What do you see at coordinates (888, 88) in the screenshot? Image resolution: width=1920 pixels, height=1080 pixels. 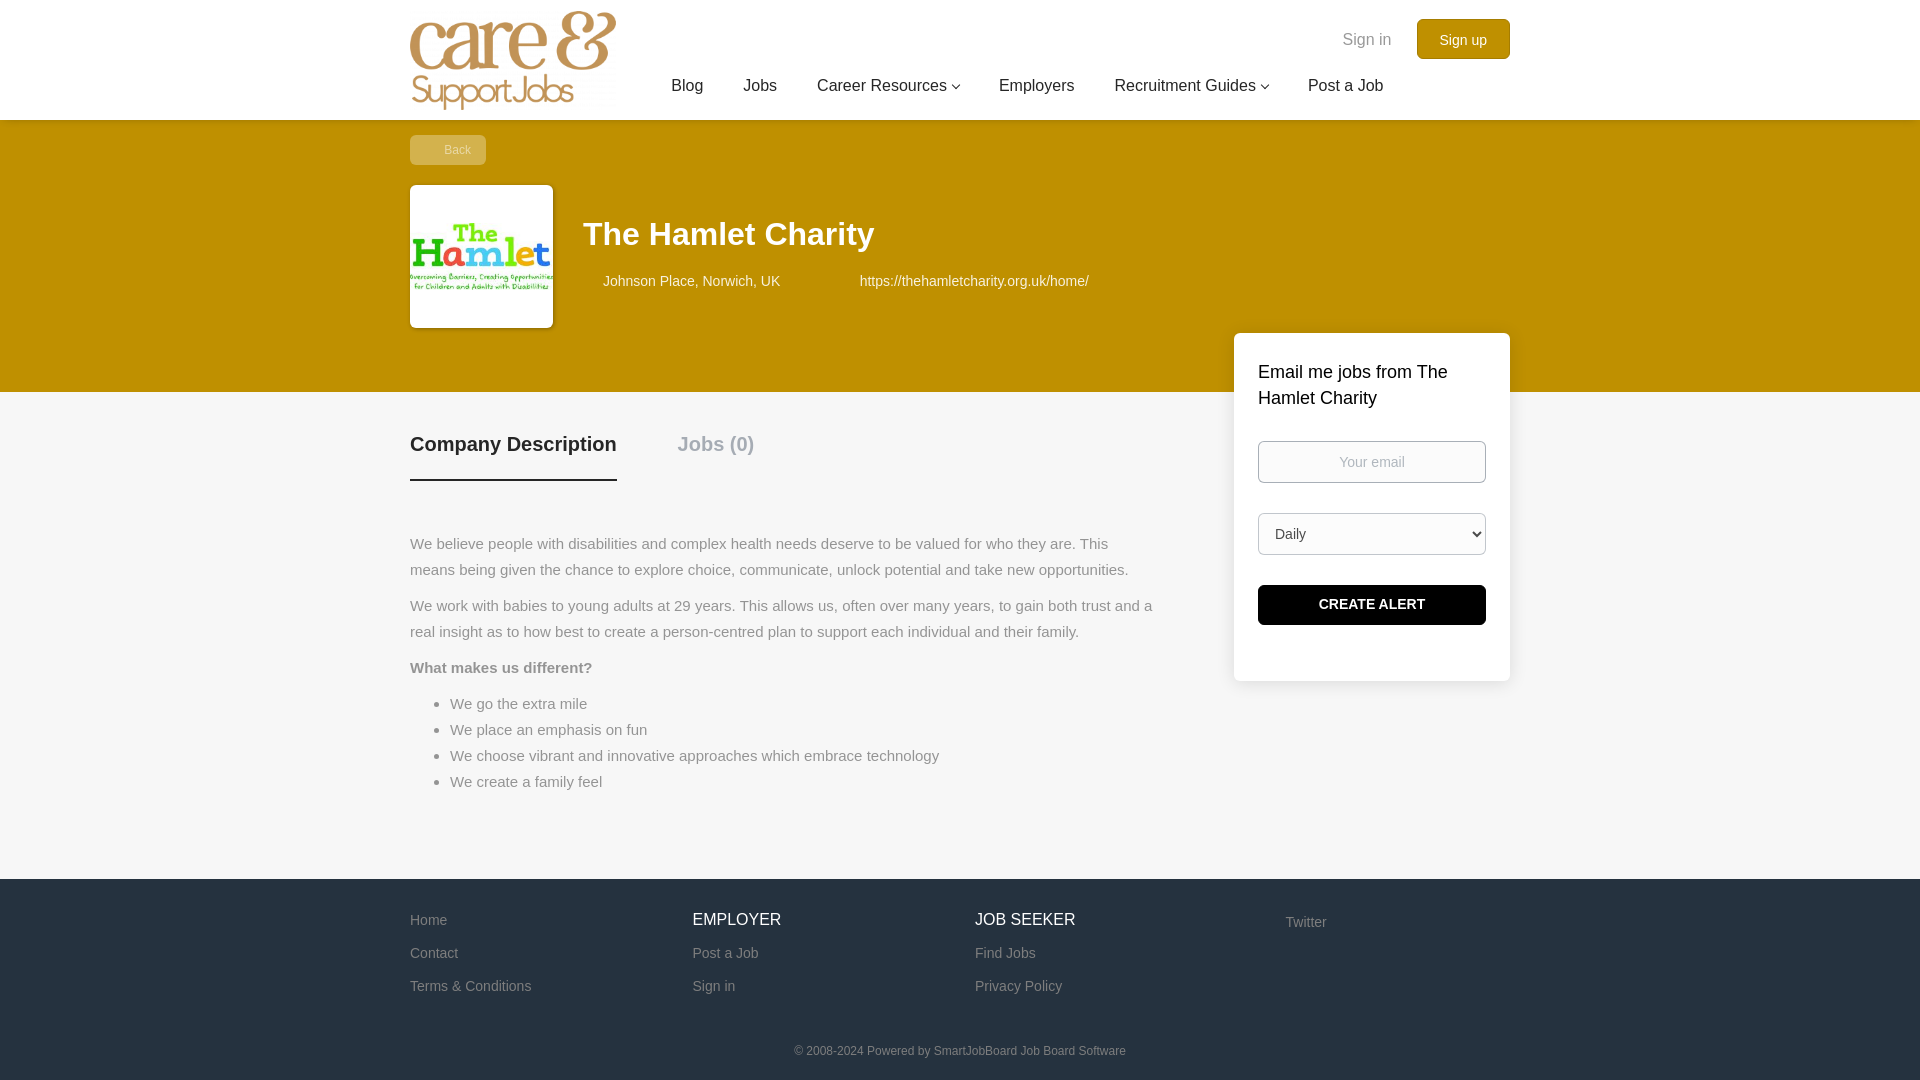 I see `Career Resources` at bounding box center [888, 88].